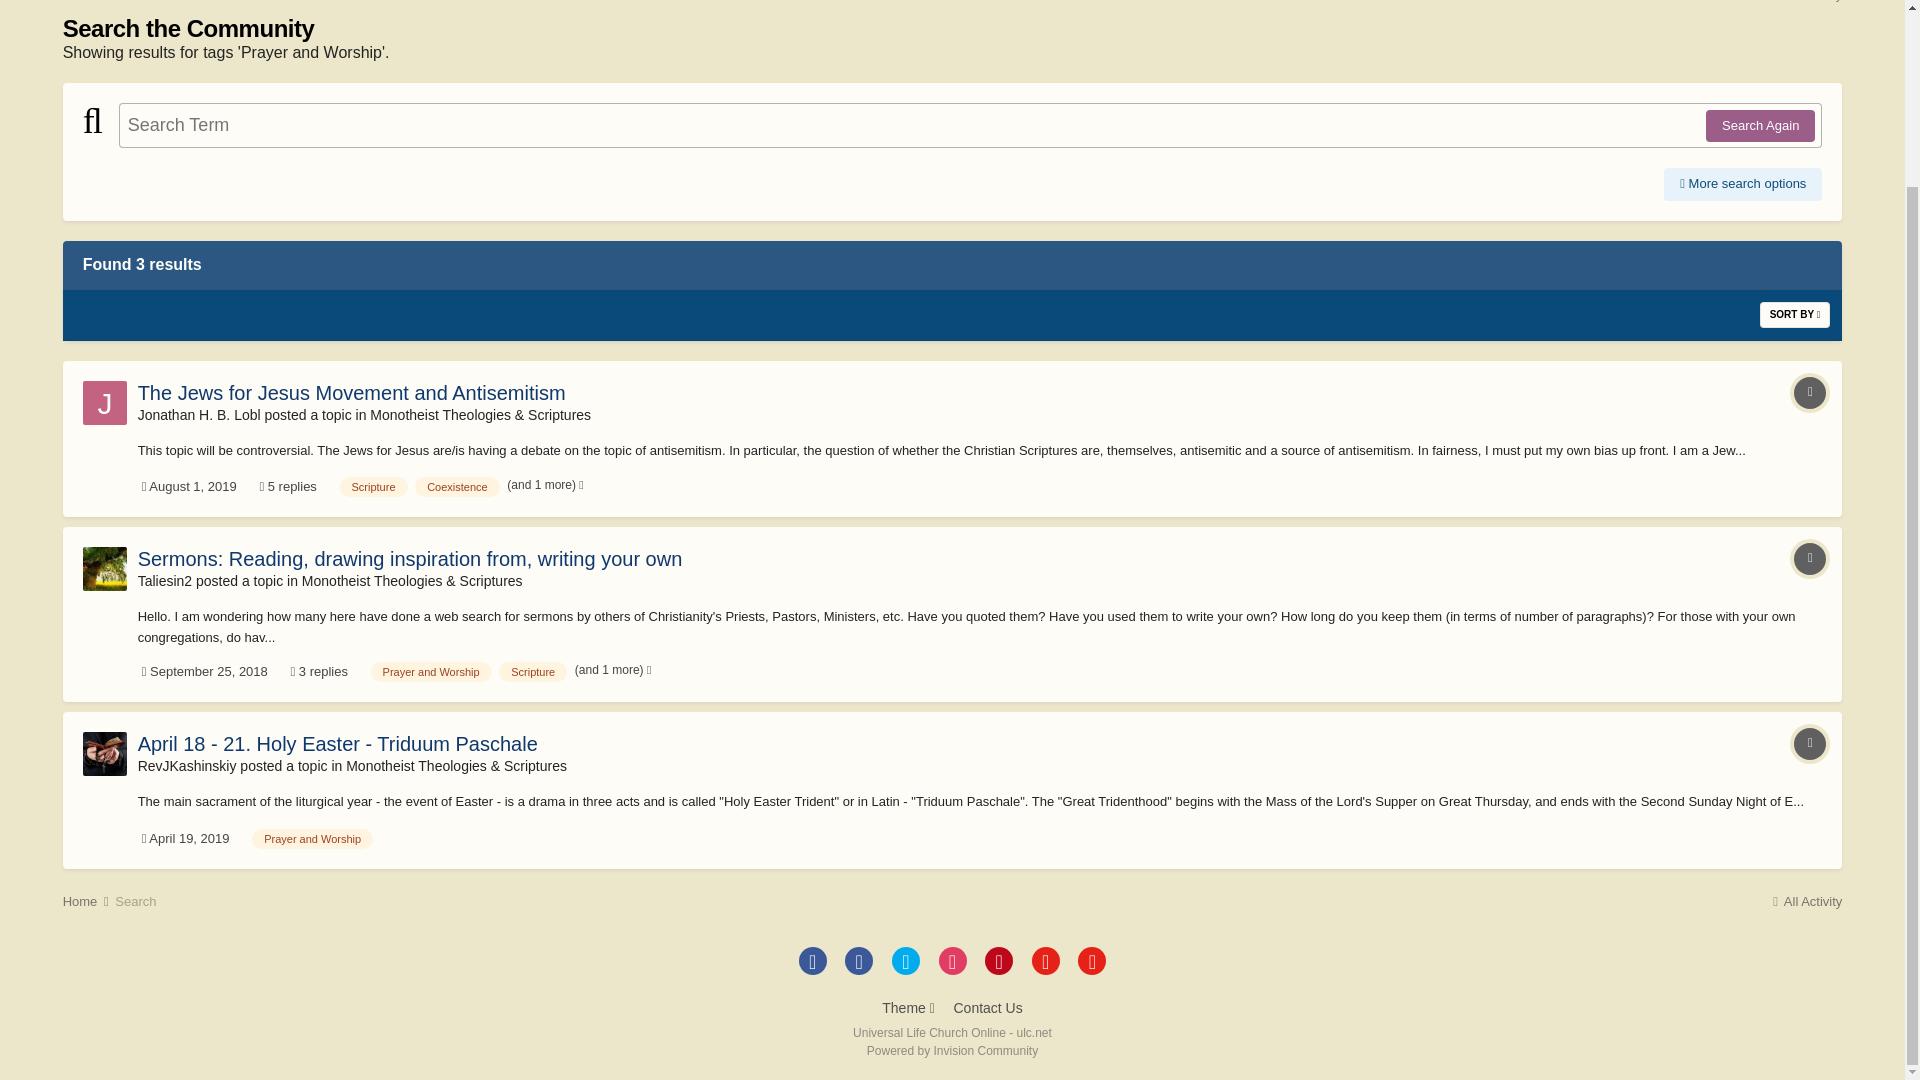  Describe the element at coordinates (1760, 126) in the screenshot. I see `Search Again` at that location.